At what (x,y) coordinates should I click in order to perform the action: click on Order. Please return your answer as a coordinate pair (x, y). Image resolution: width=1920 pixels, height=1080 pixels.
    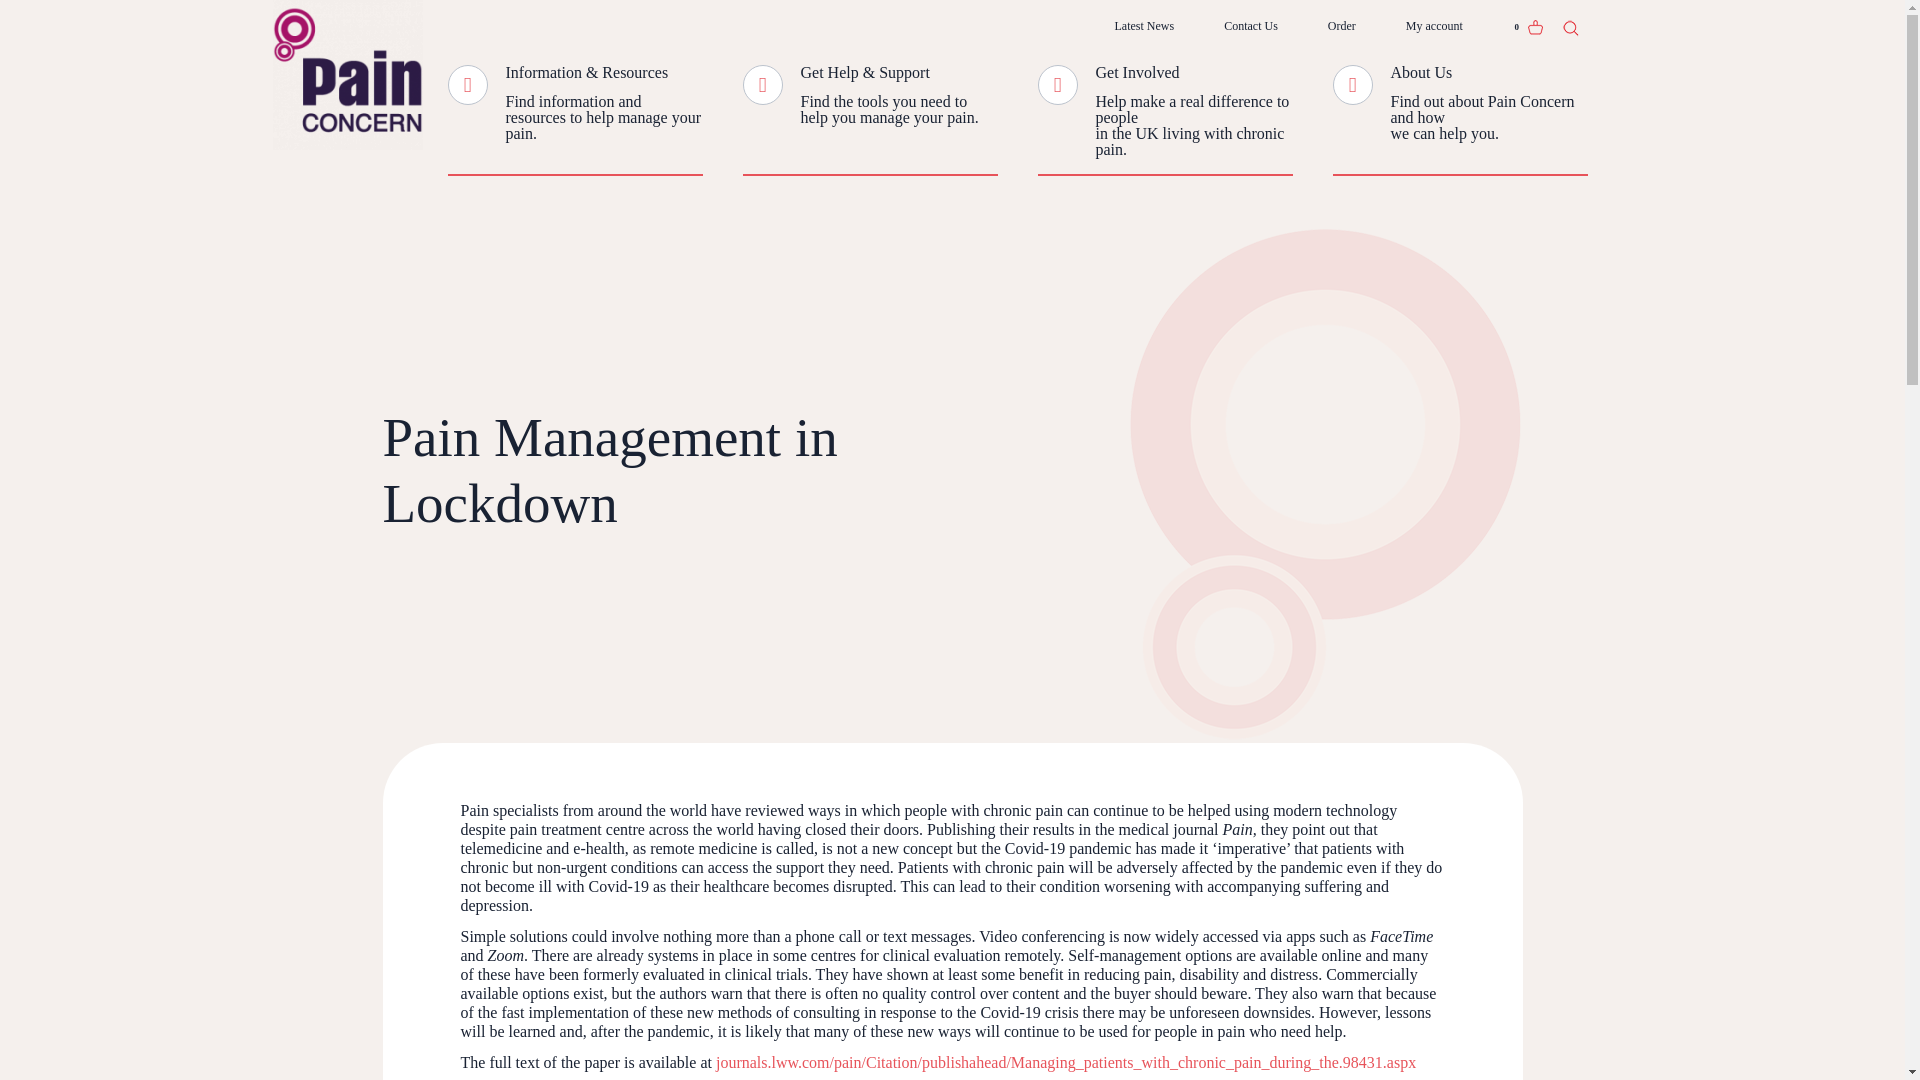
    Looking at the image, I should click on (1342, 26).